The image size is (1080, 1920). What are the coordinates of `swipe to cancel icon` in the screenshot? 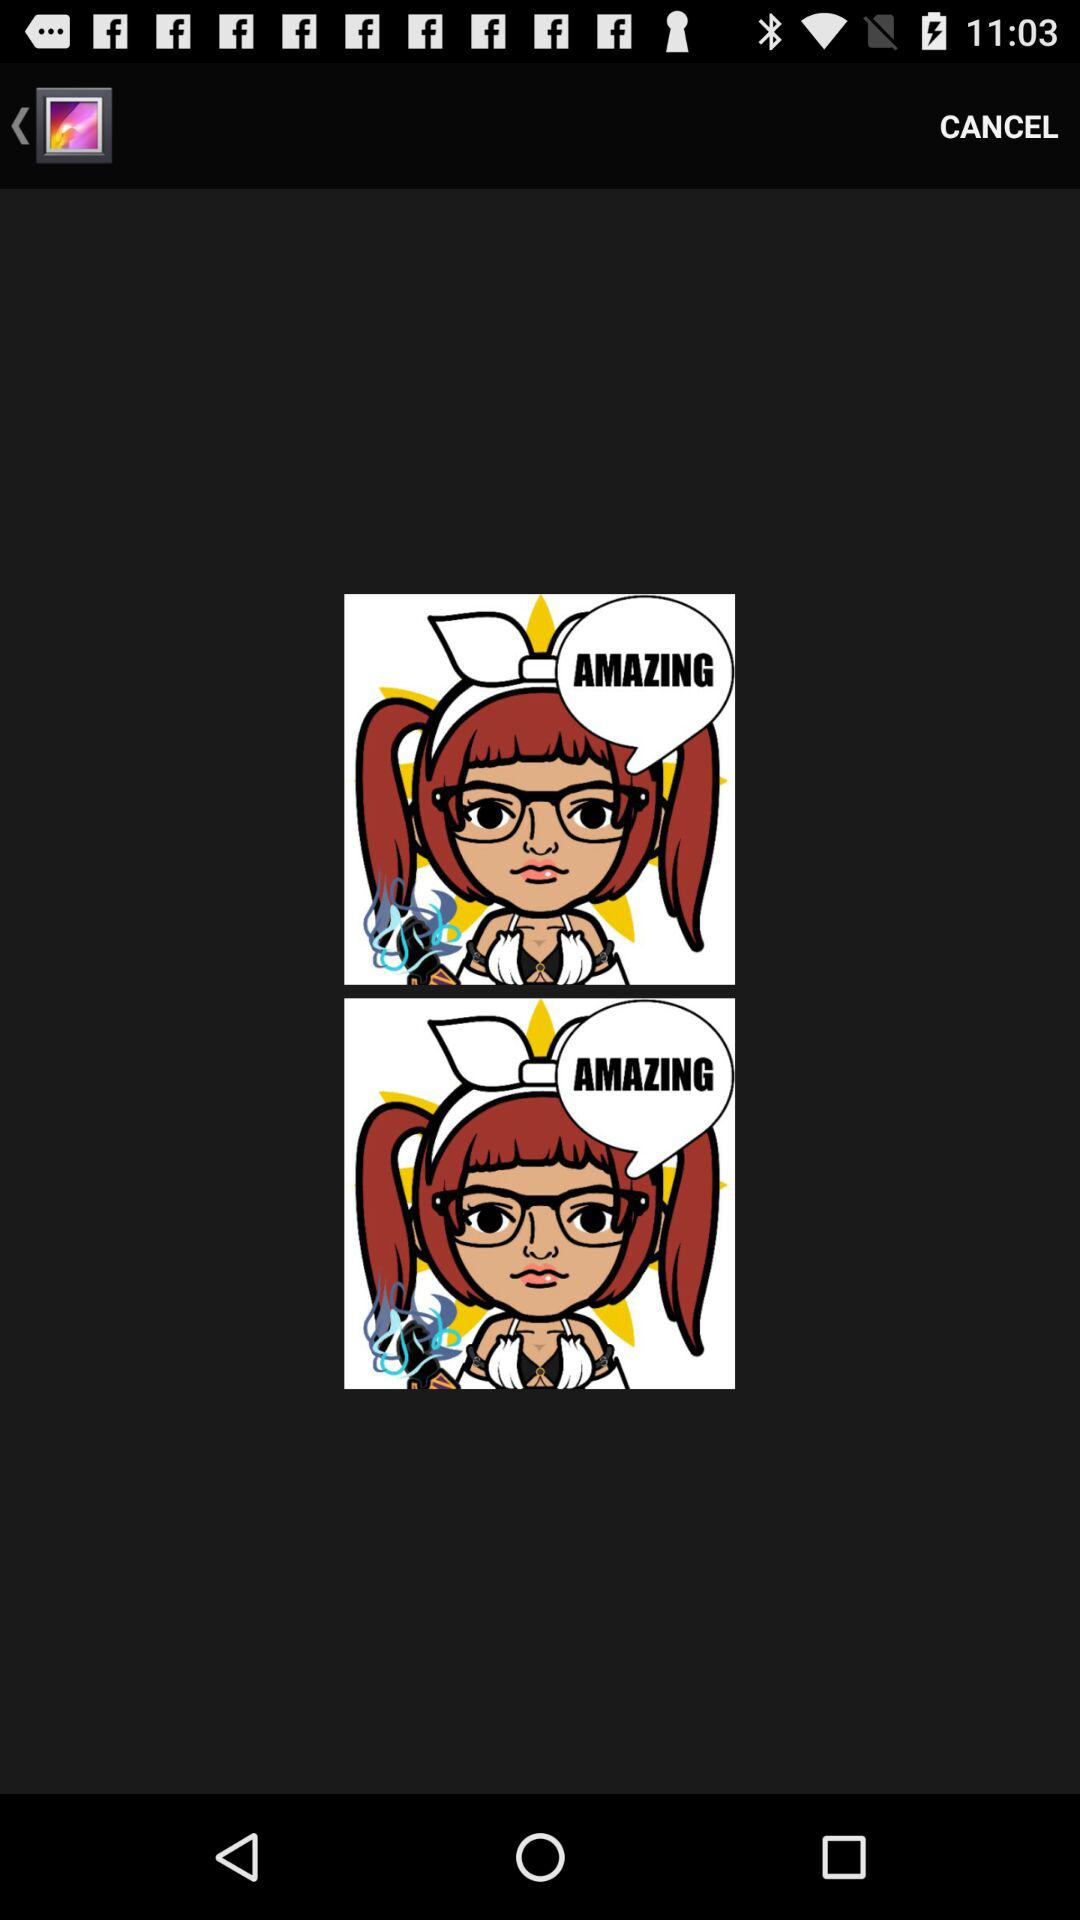 It's located at (999, 126).